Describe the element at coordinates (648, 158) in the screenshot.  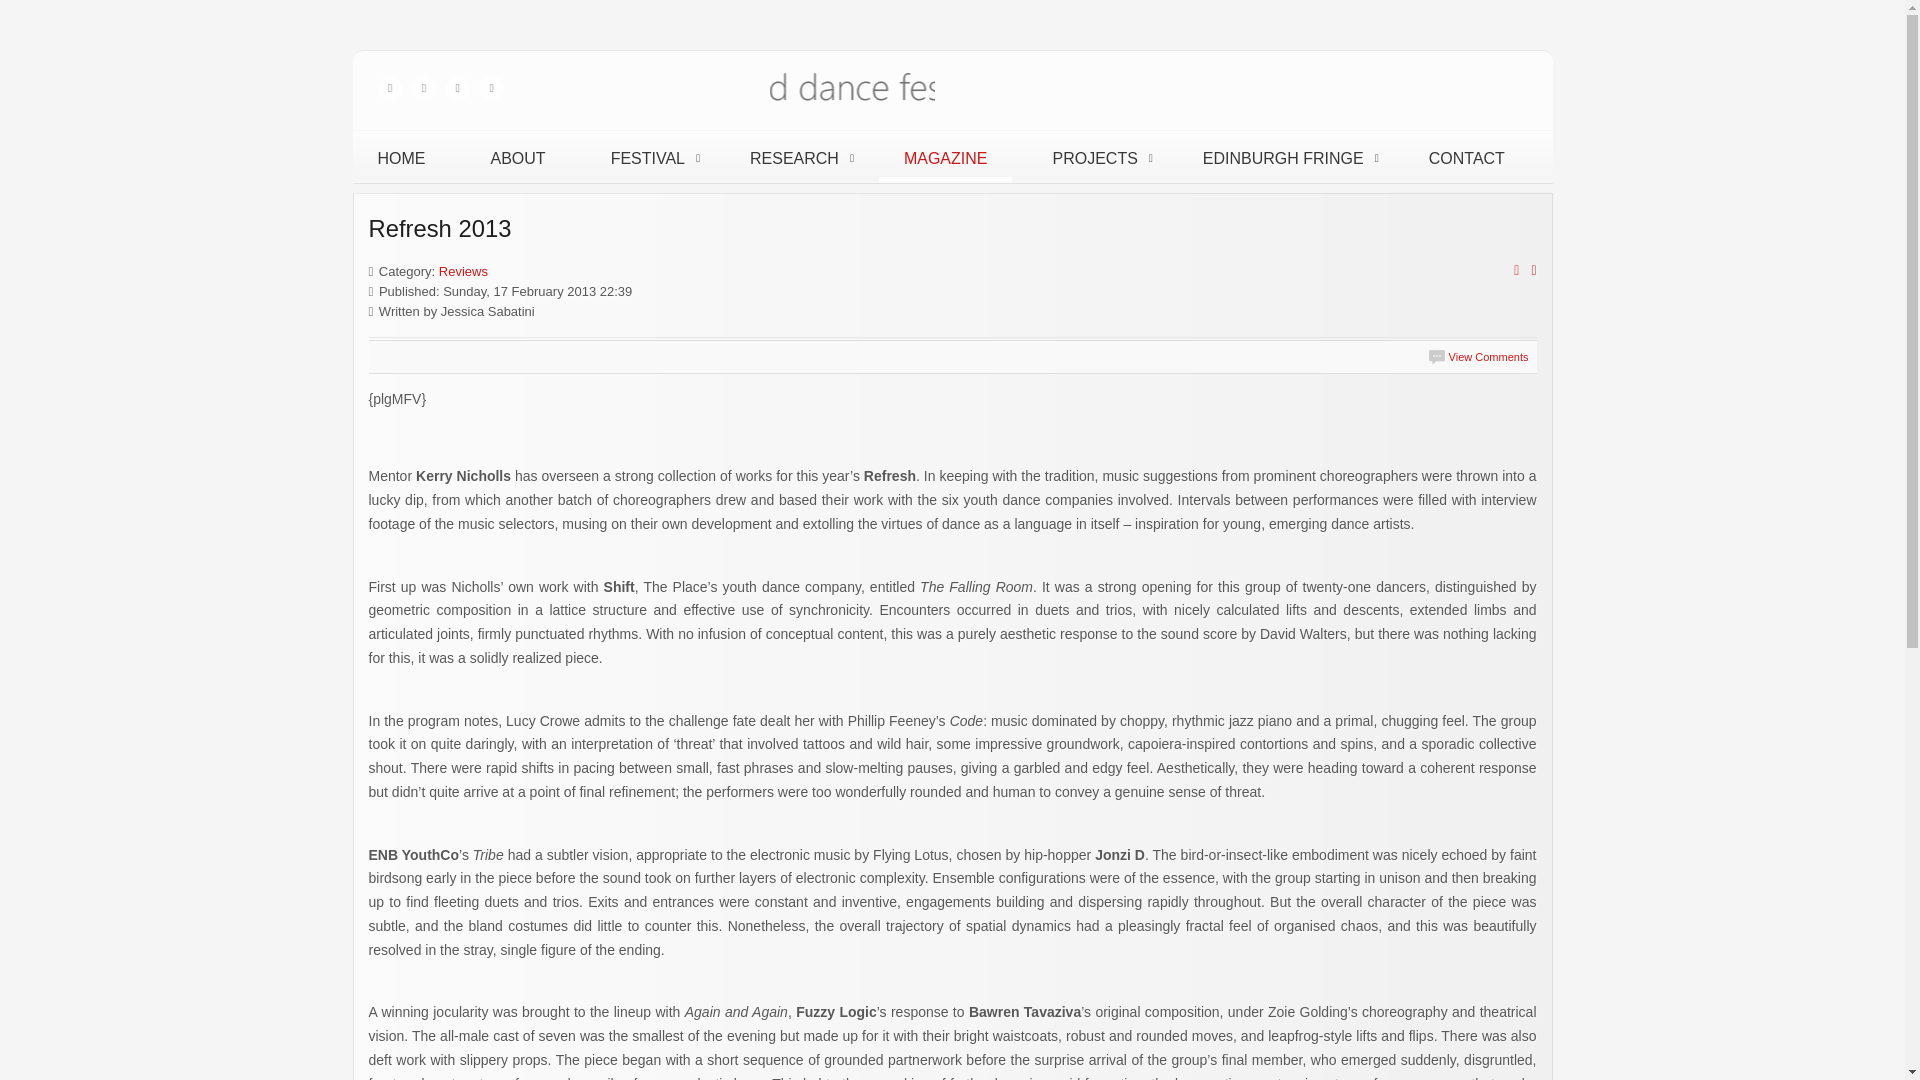
I see `FESTIVAL` at that location.